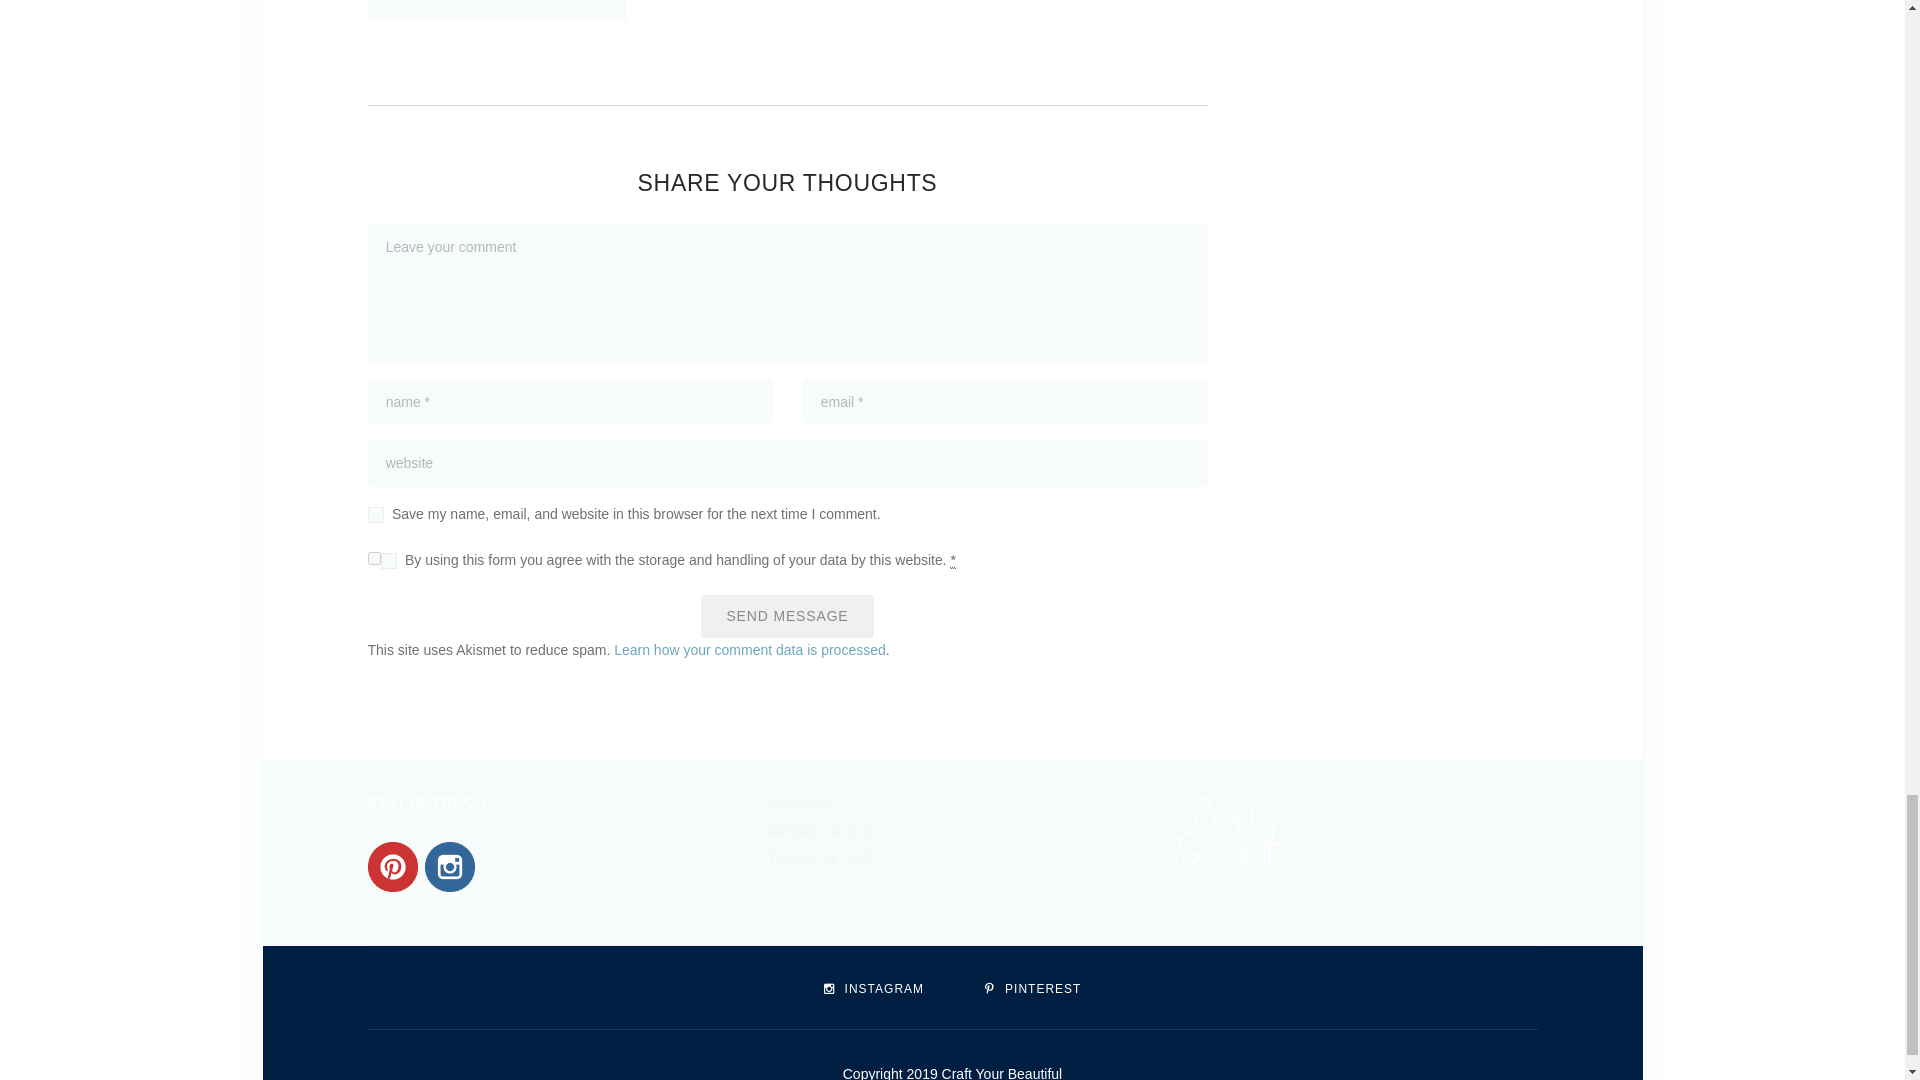  I want to click on Send message, so click(786, 616).